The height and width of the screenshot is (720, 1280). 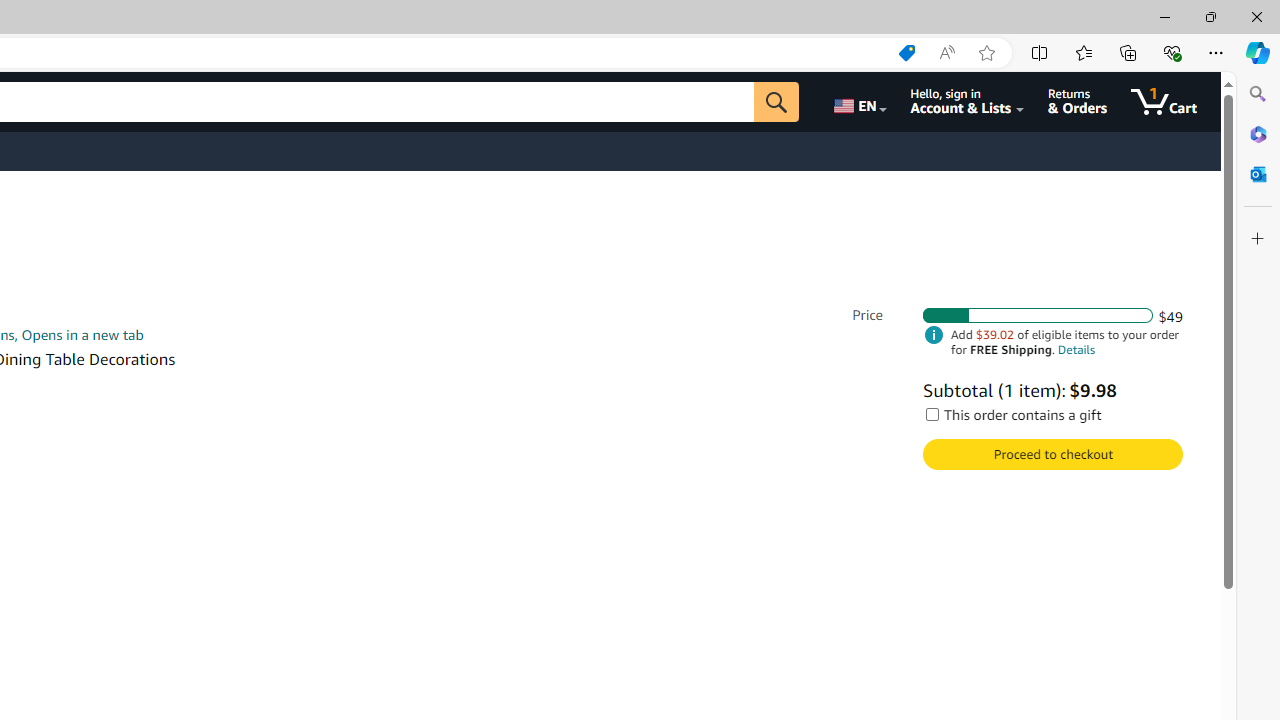 I want to click on Hello, sign in Account & Lists, so click(x=968, y=102).